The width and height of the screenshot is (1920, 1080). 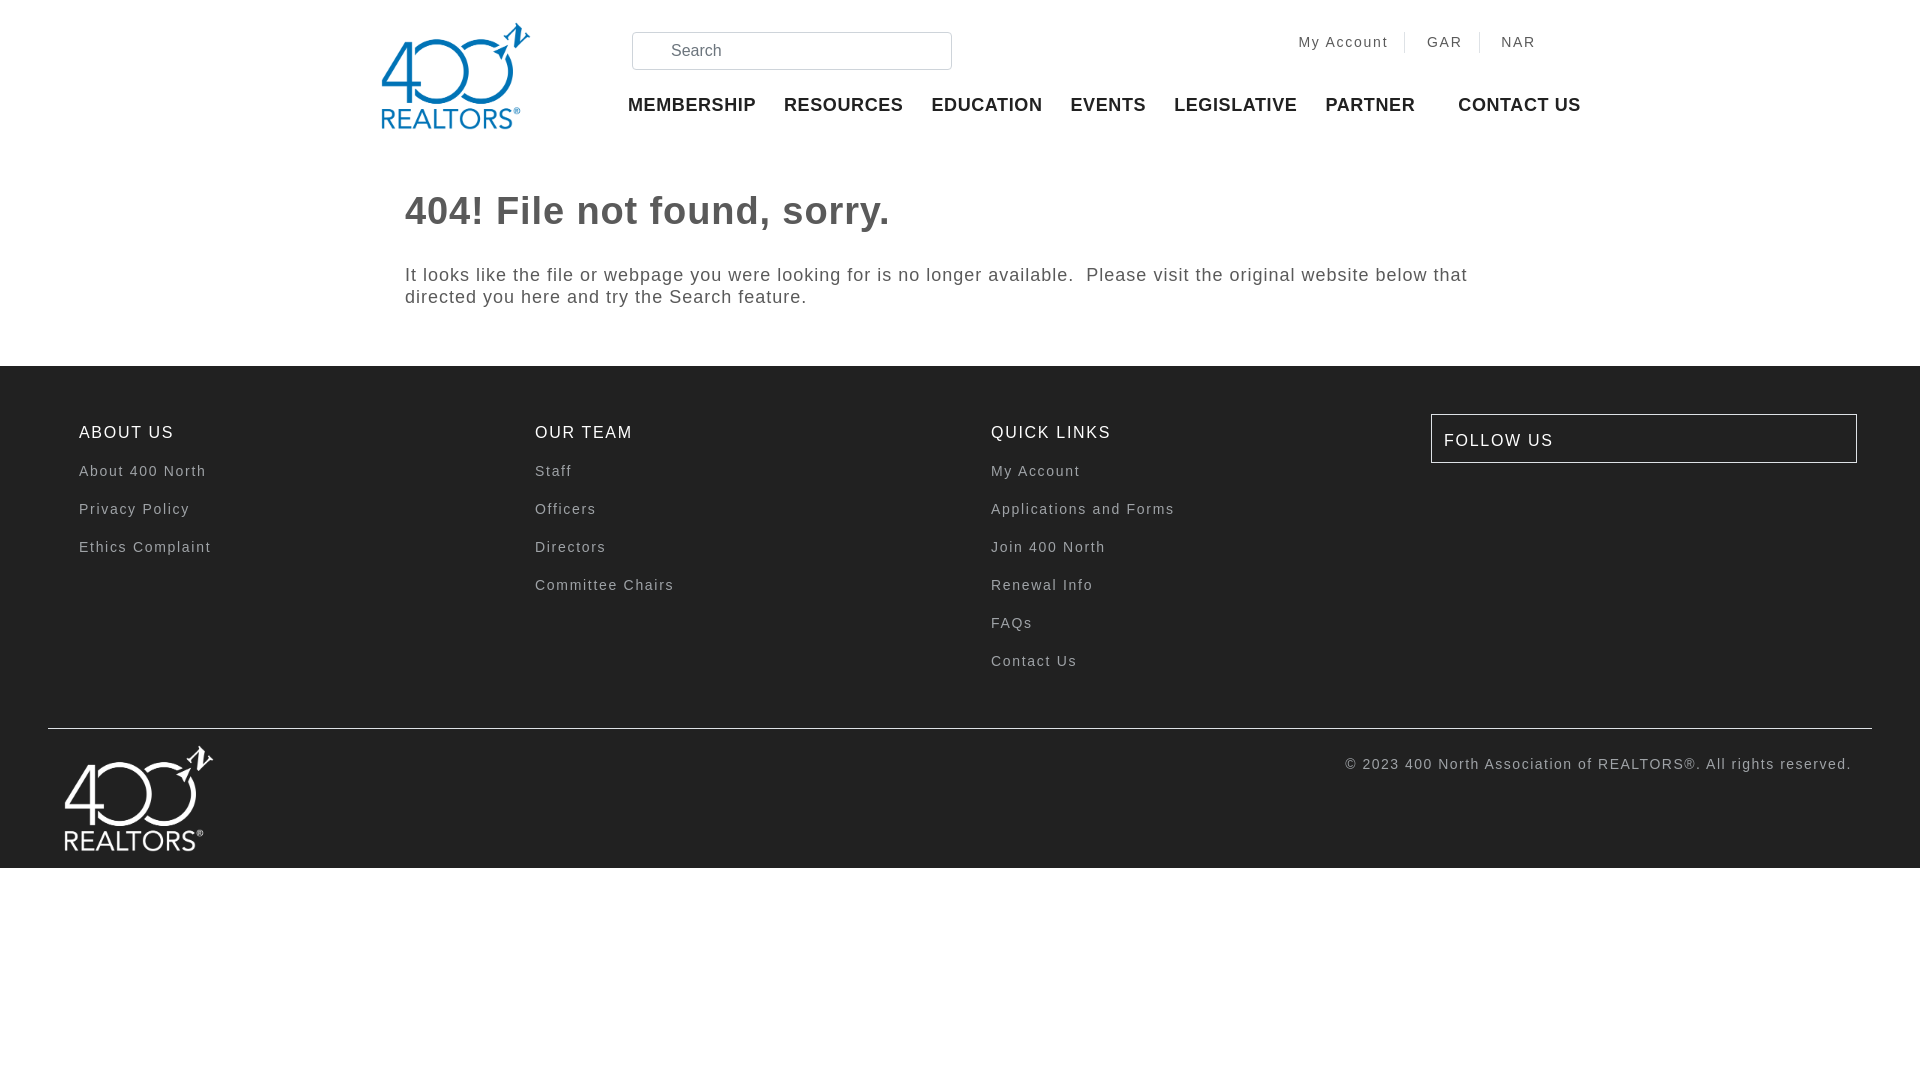 What do you see at coordinates (792, 51) in the screenshot?
I see `Search input` at bounding box center [792, 51].